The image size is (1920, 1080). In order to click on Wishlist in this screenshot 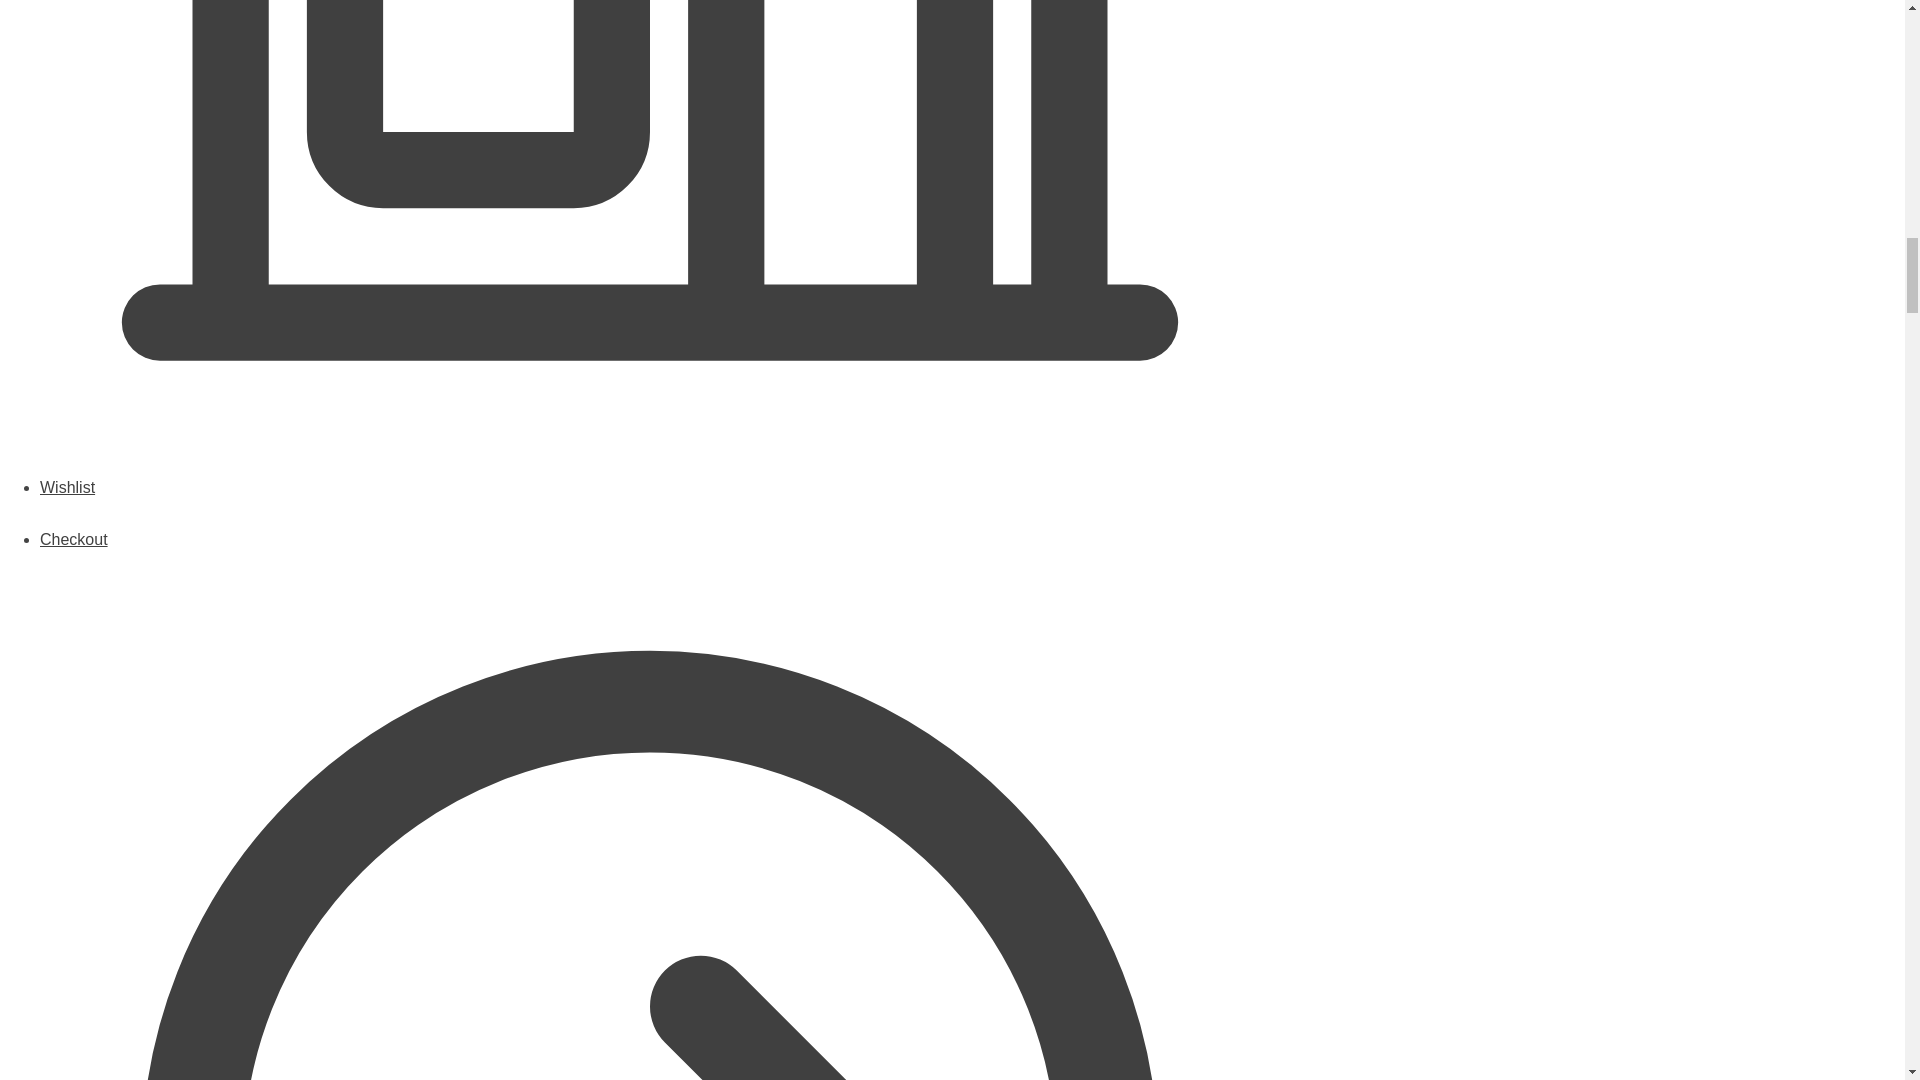, I will do `click(650, 505)`.